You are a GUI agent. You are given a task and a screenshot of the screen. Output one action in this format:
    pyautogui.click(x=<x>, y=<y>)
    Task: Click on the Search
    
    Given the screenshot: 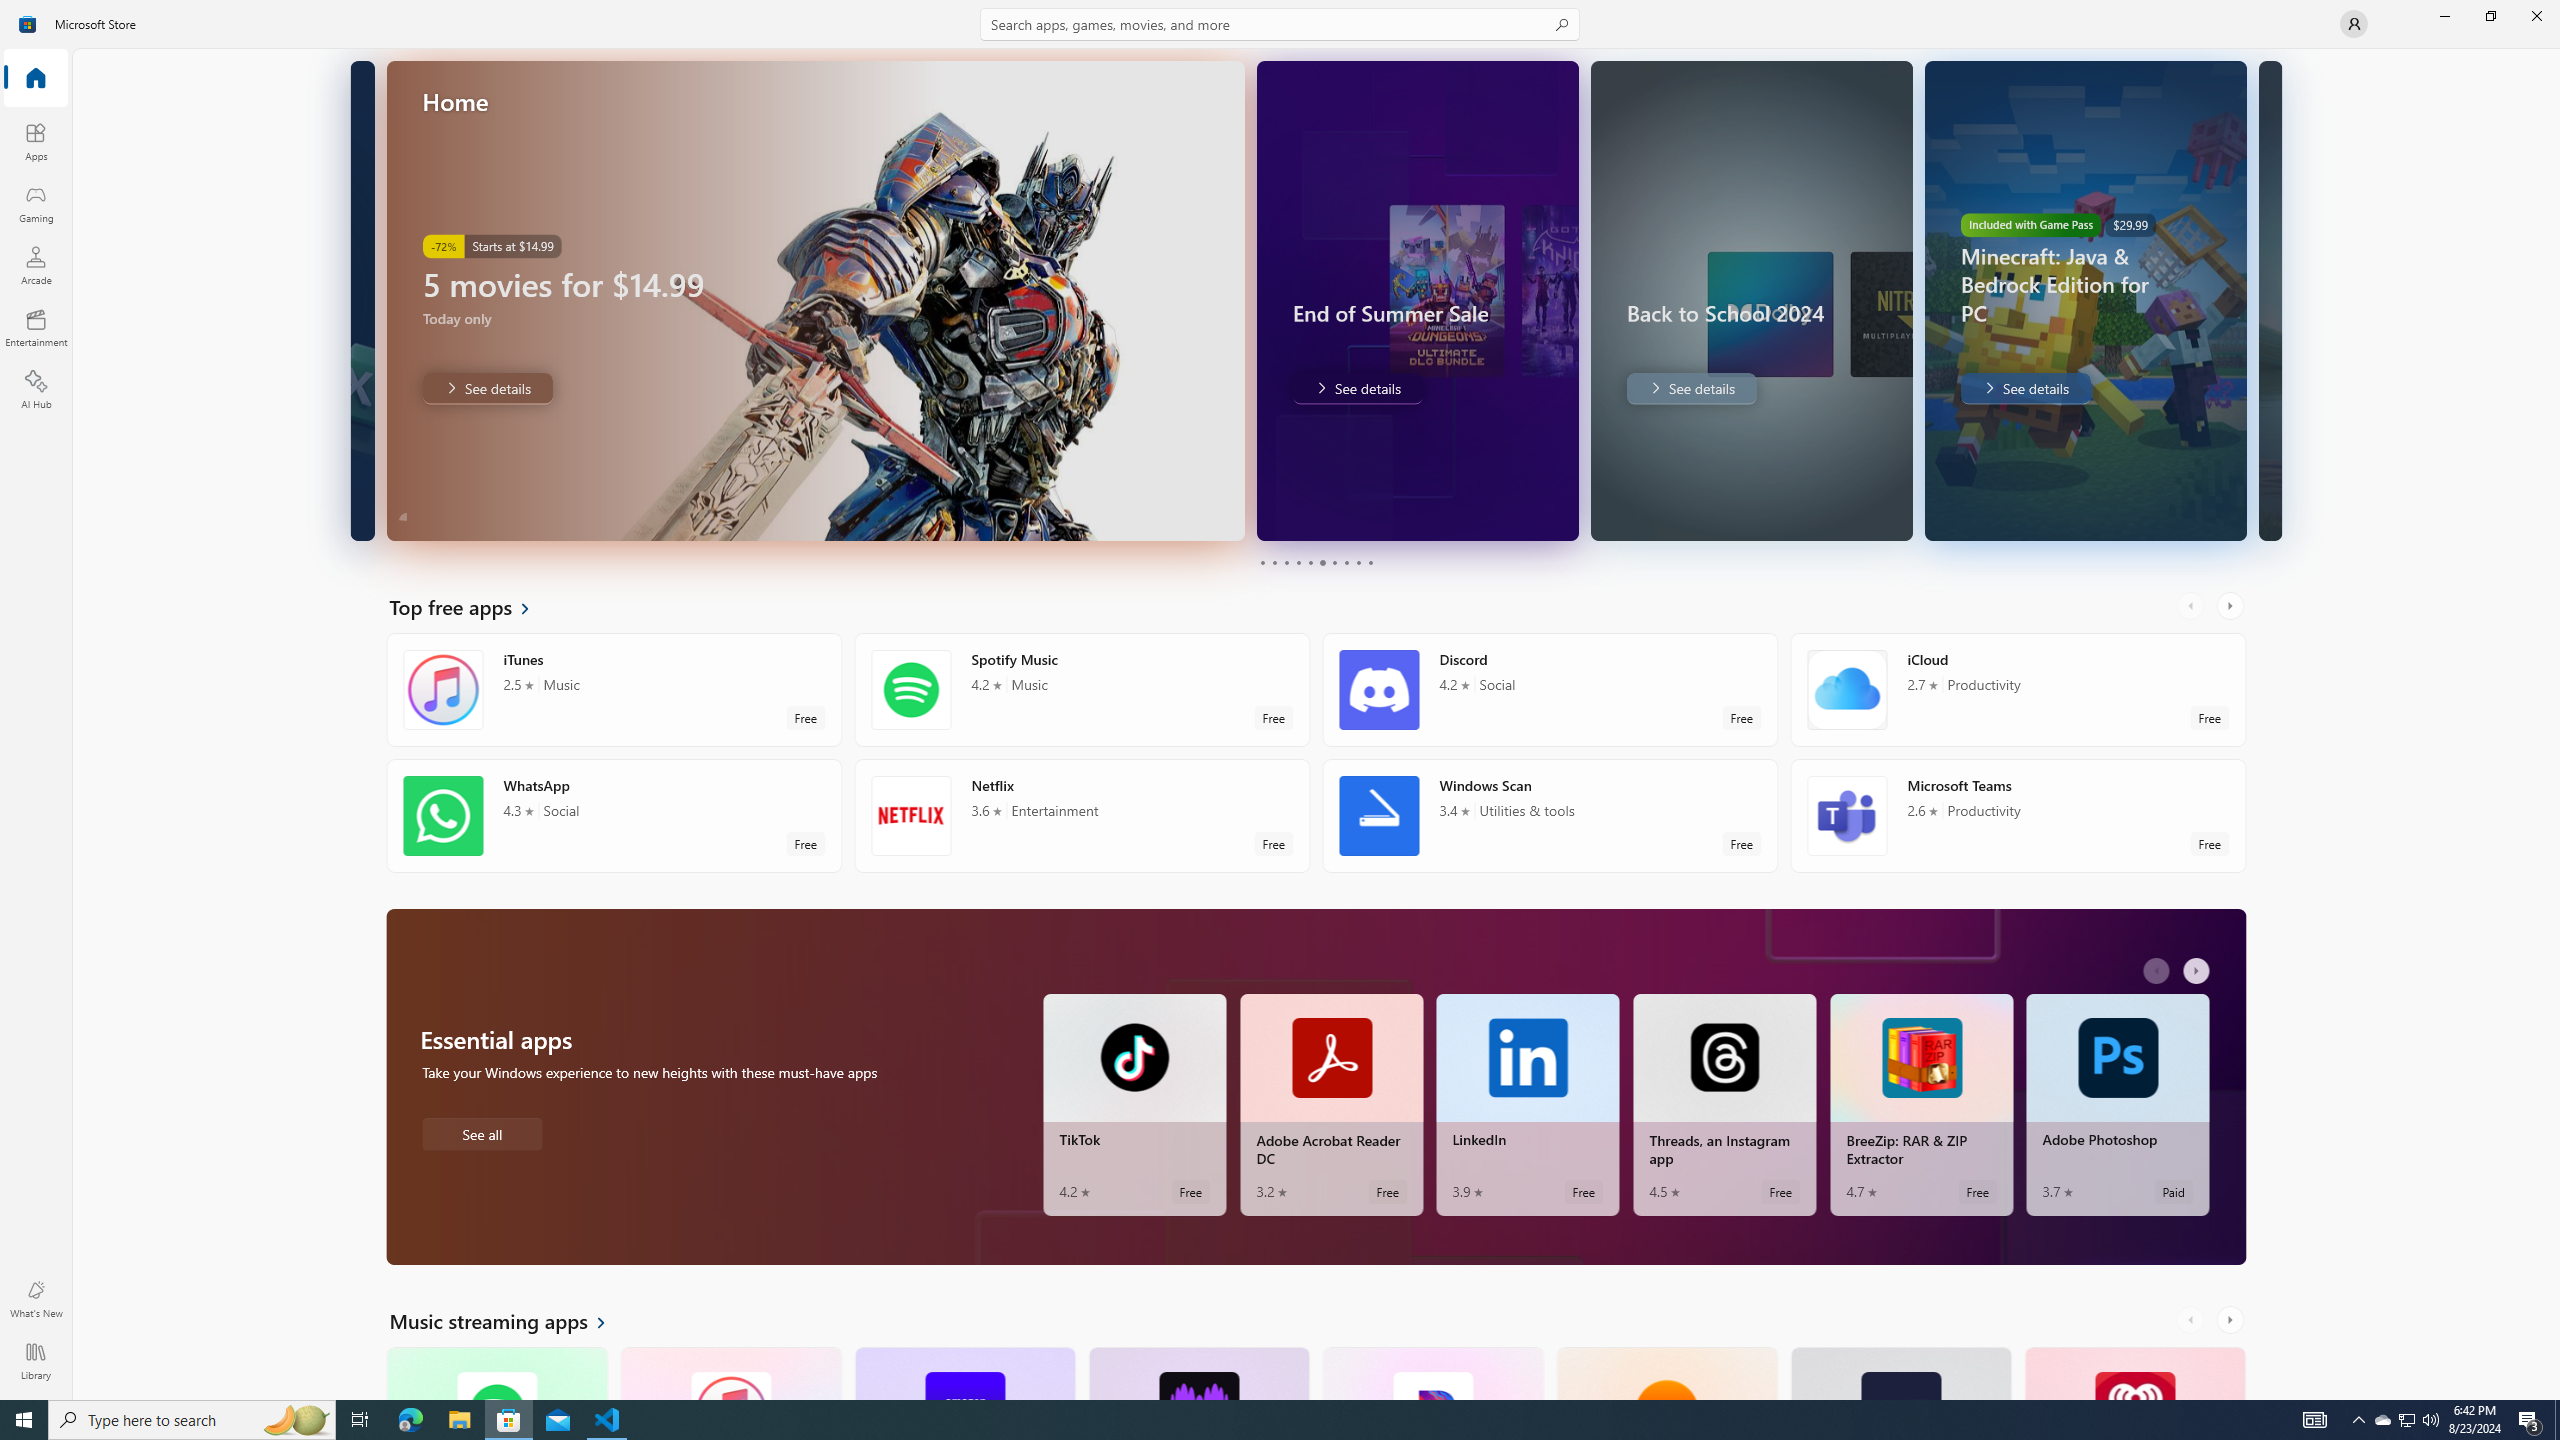 What is the action you would take?
    pyautogui.click(x=1280, y=24)
    